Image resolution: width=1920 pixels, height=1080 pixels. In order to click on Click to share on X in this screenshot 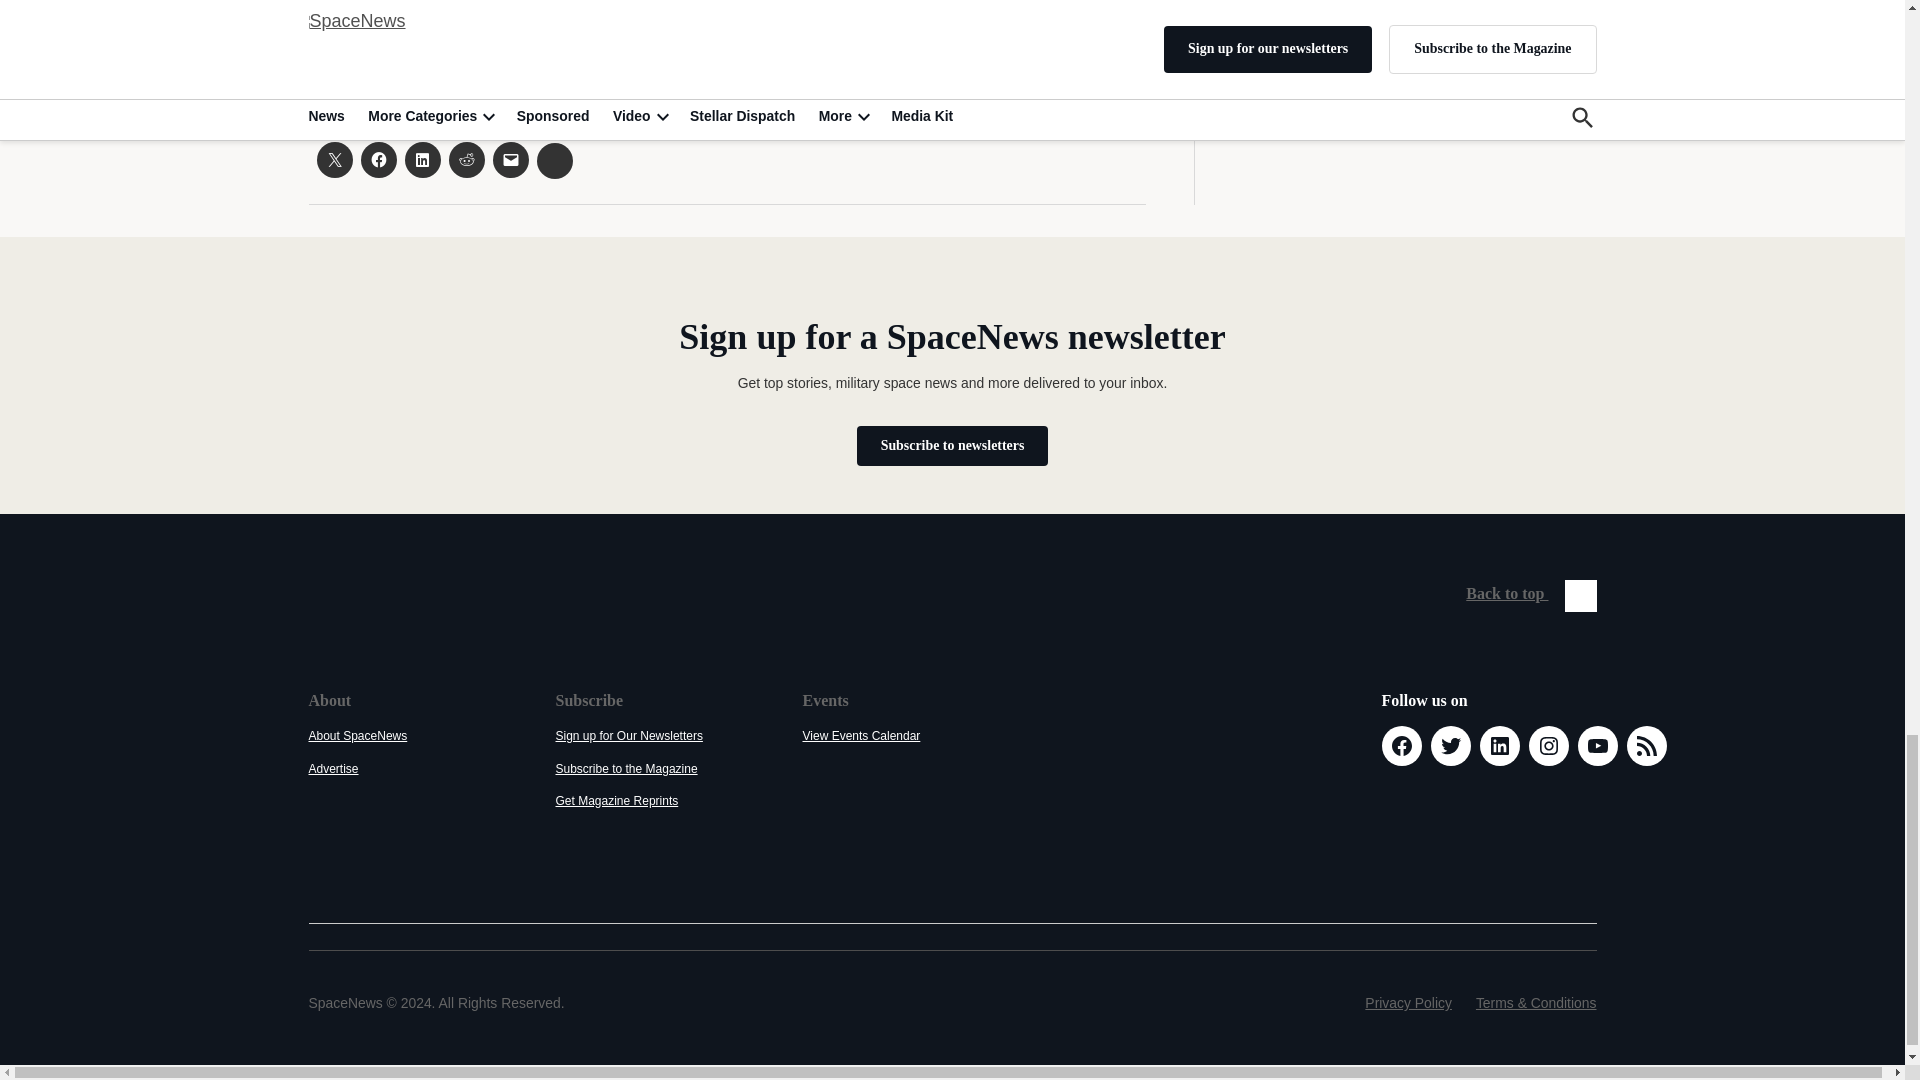, I will do `click(334, 160)`.